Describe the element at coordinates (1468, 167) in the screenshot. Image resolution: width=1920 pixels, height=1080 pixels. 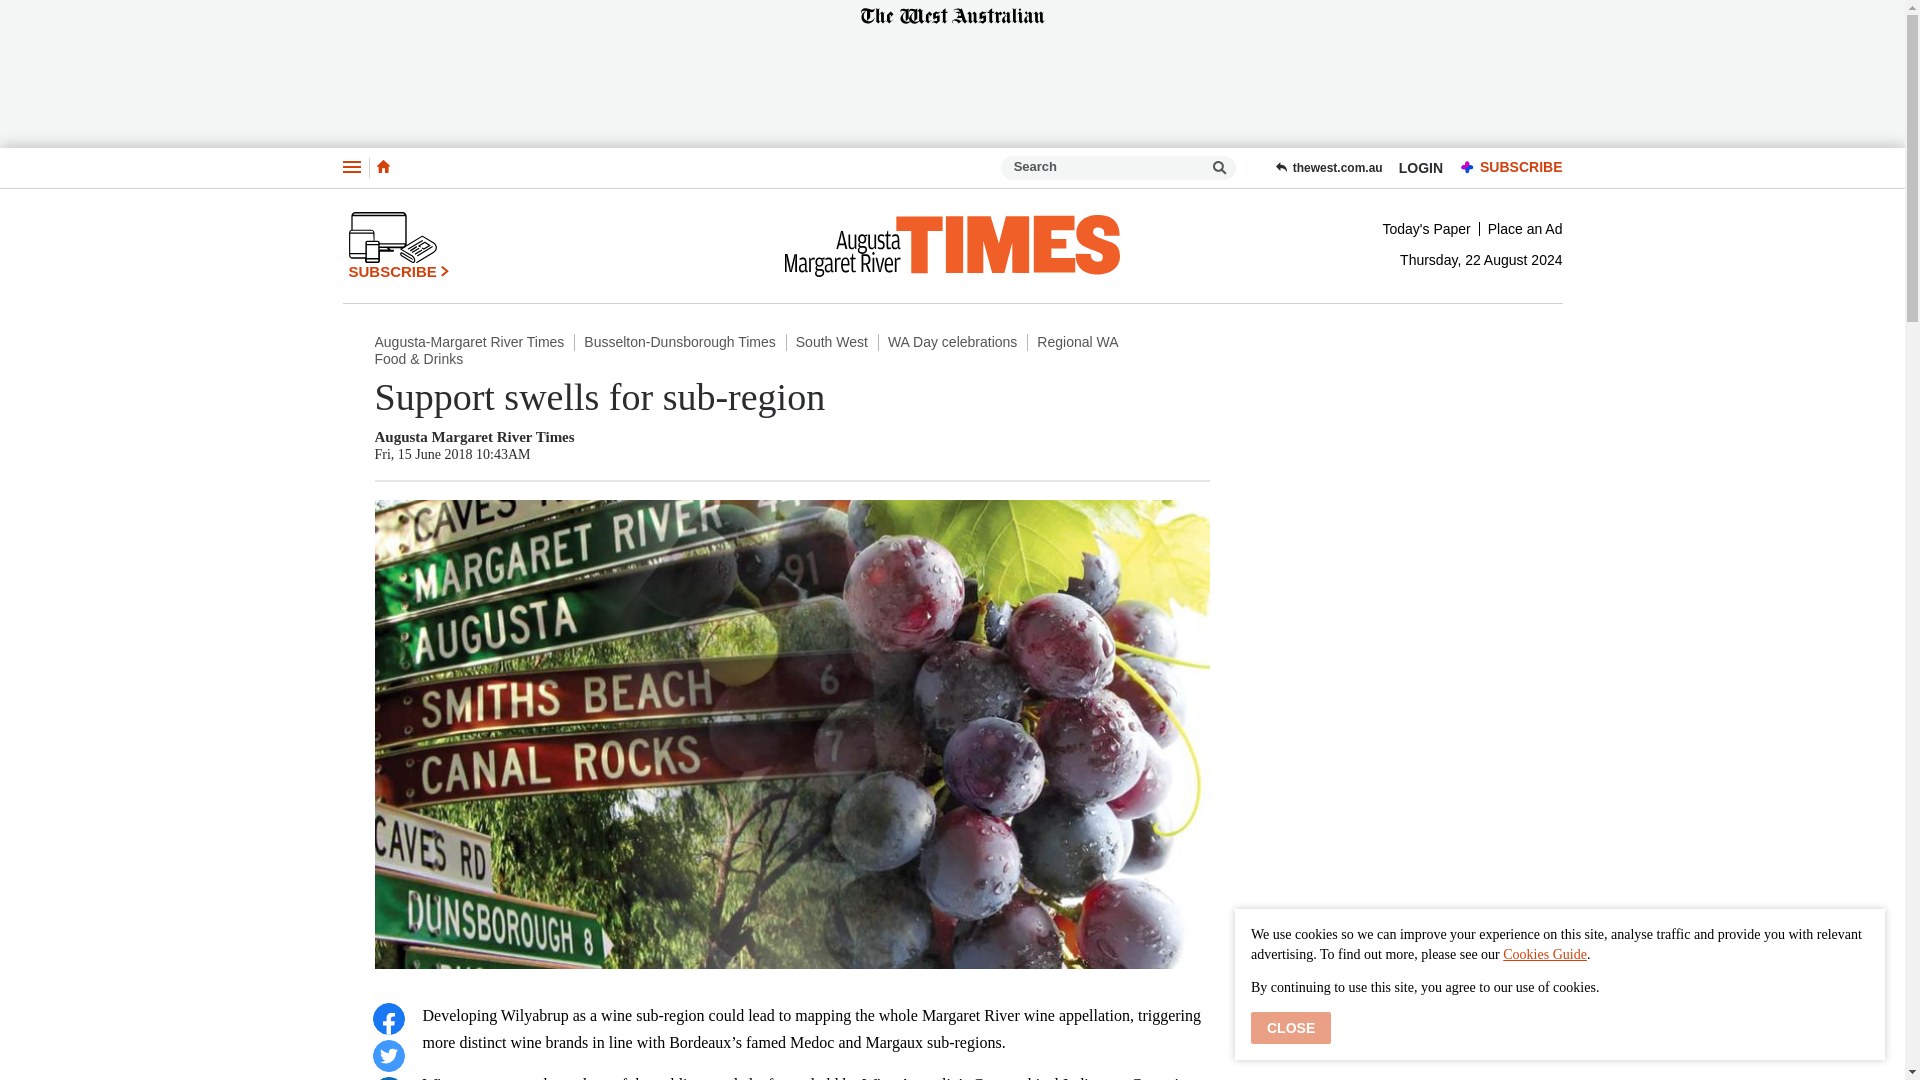
I see `PREMIUM` at that location.